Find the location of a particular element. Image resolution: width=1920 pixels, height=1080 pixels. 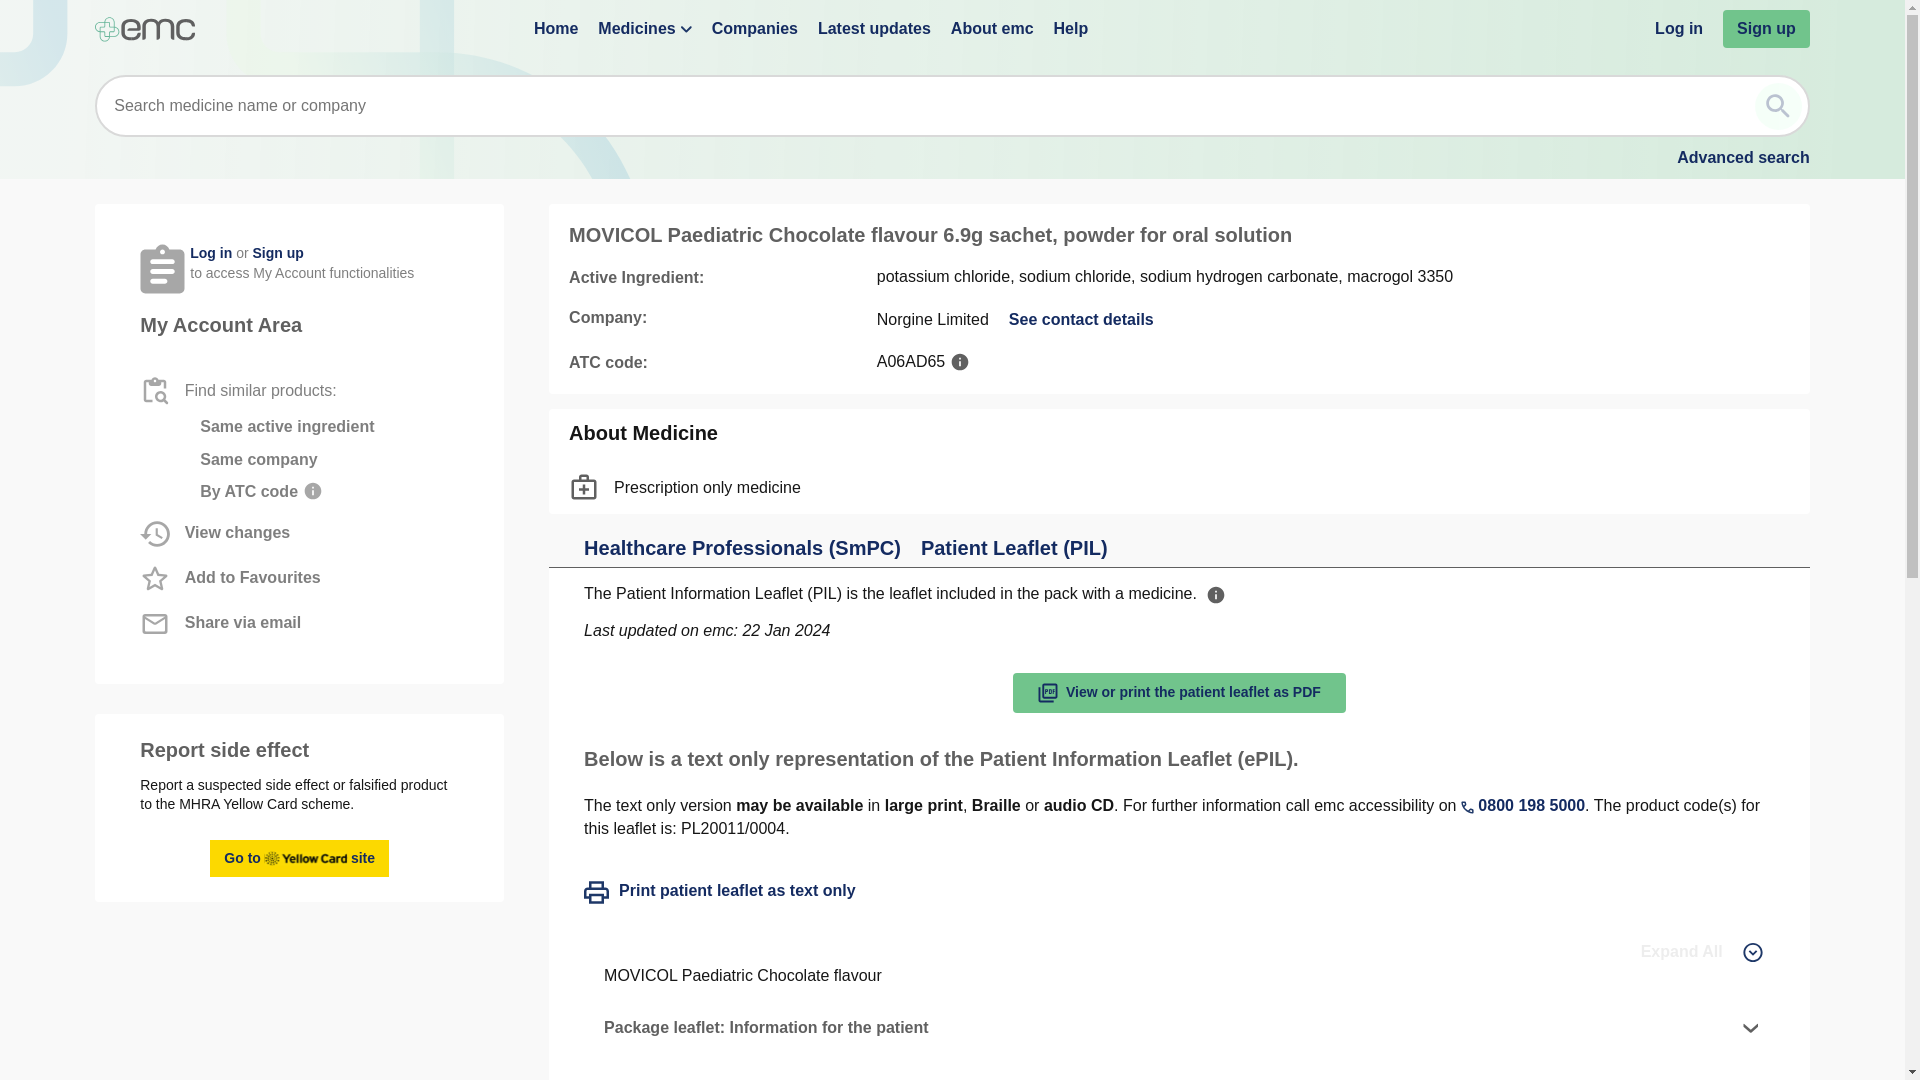

Help is located at coordinates (1071, 28).